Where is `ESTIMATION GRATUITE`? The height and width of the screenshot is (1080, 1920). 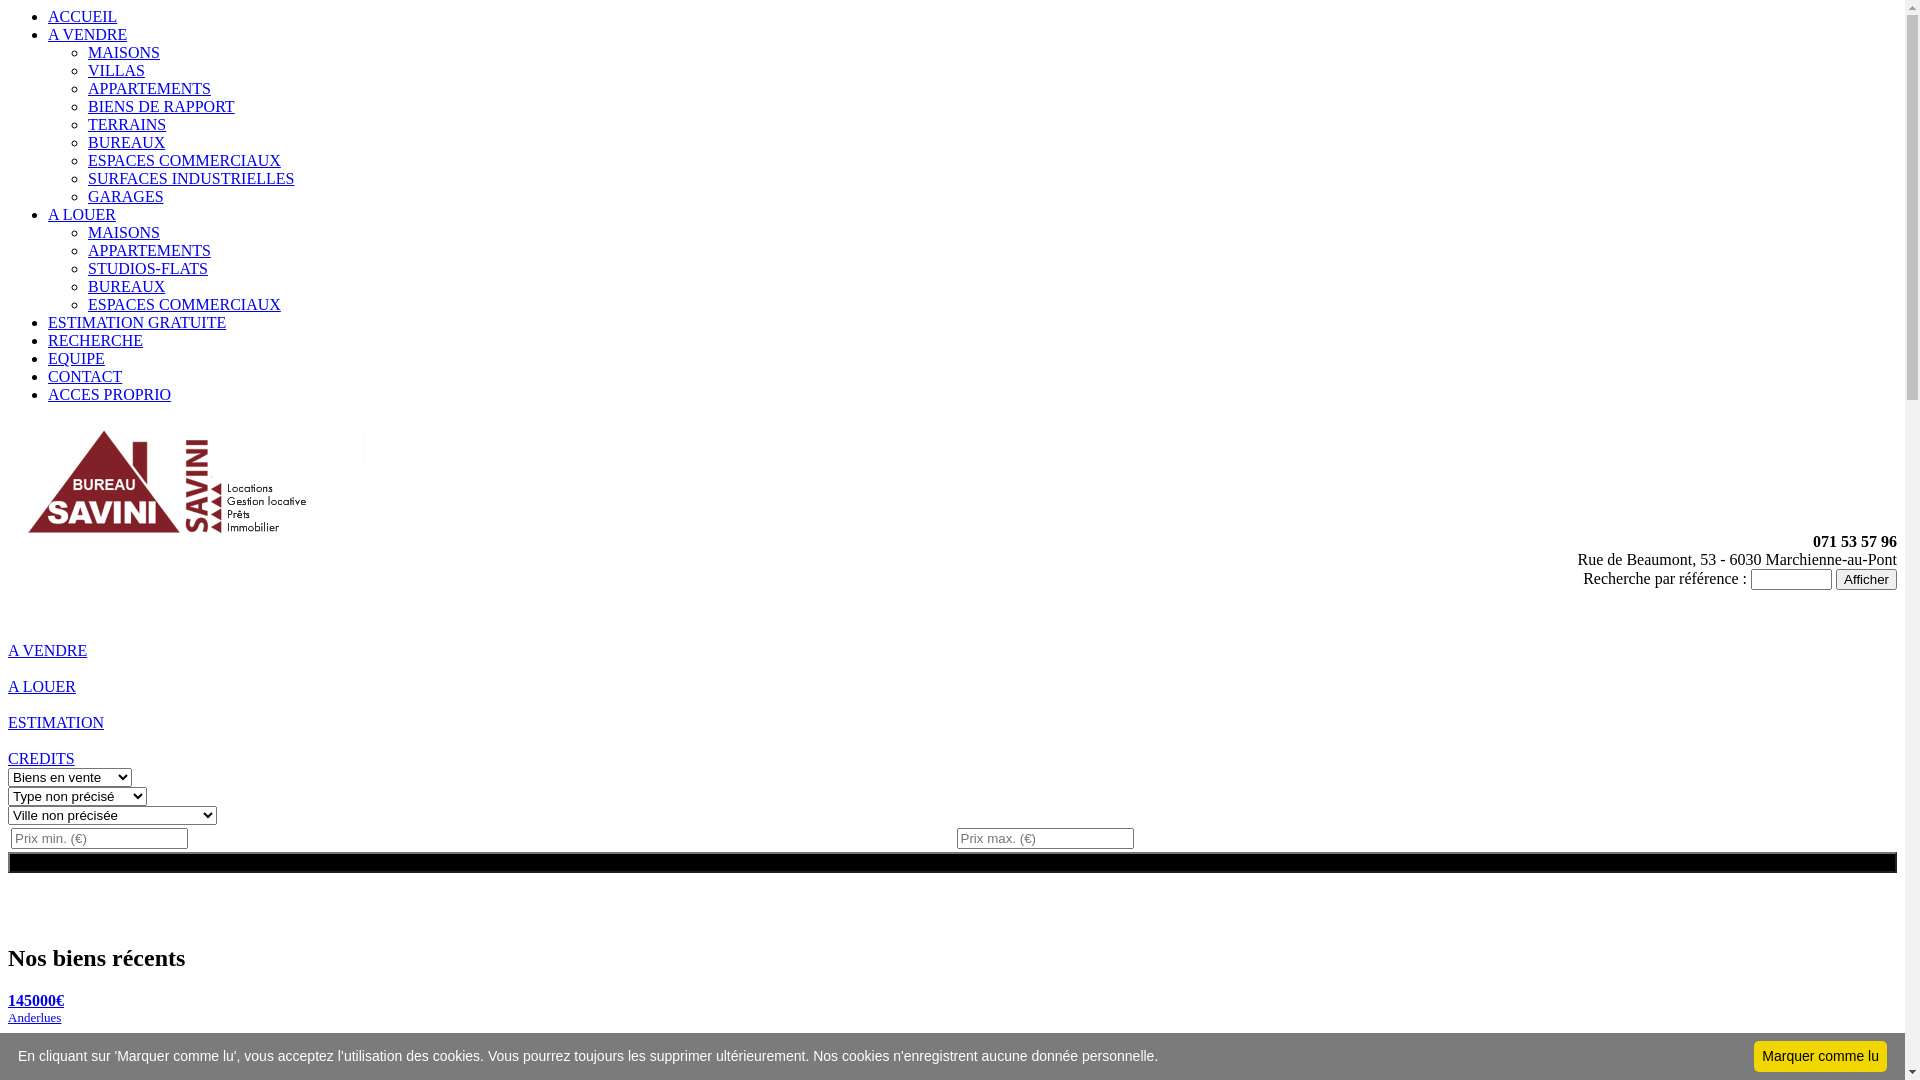
ESTIMATION GRATUITE is located at coordinates (137, 322).